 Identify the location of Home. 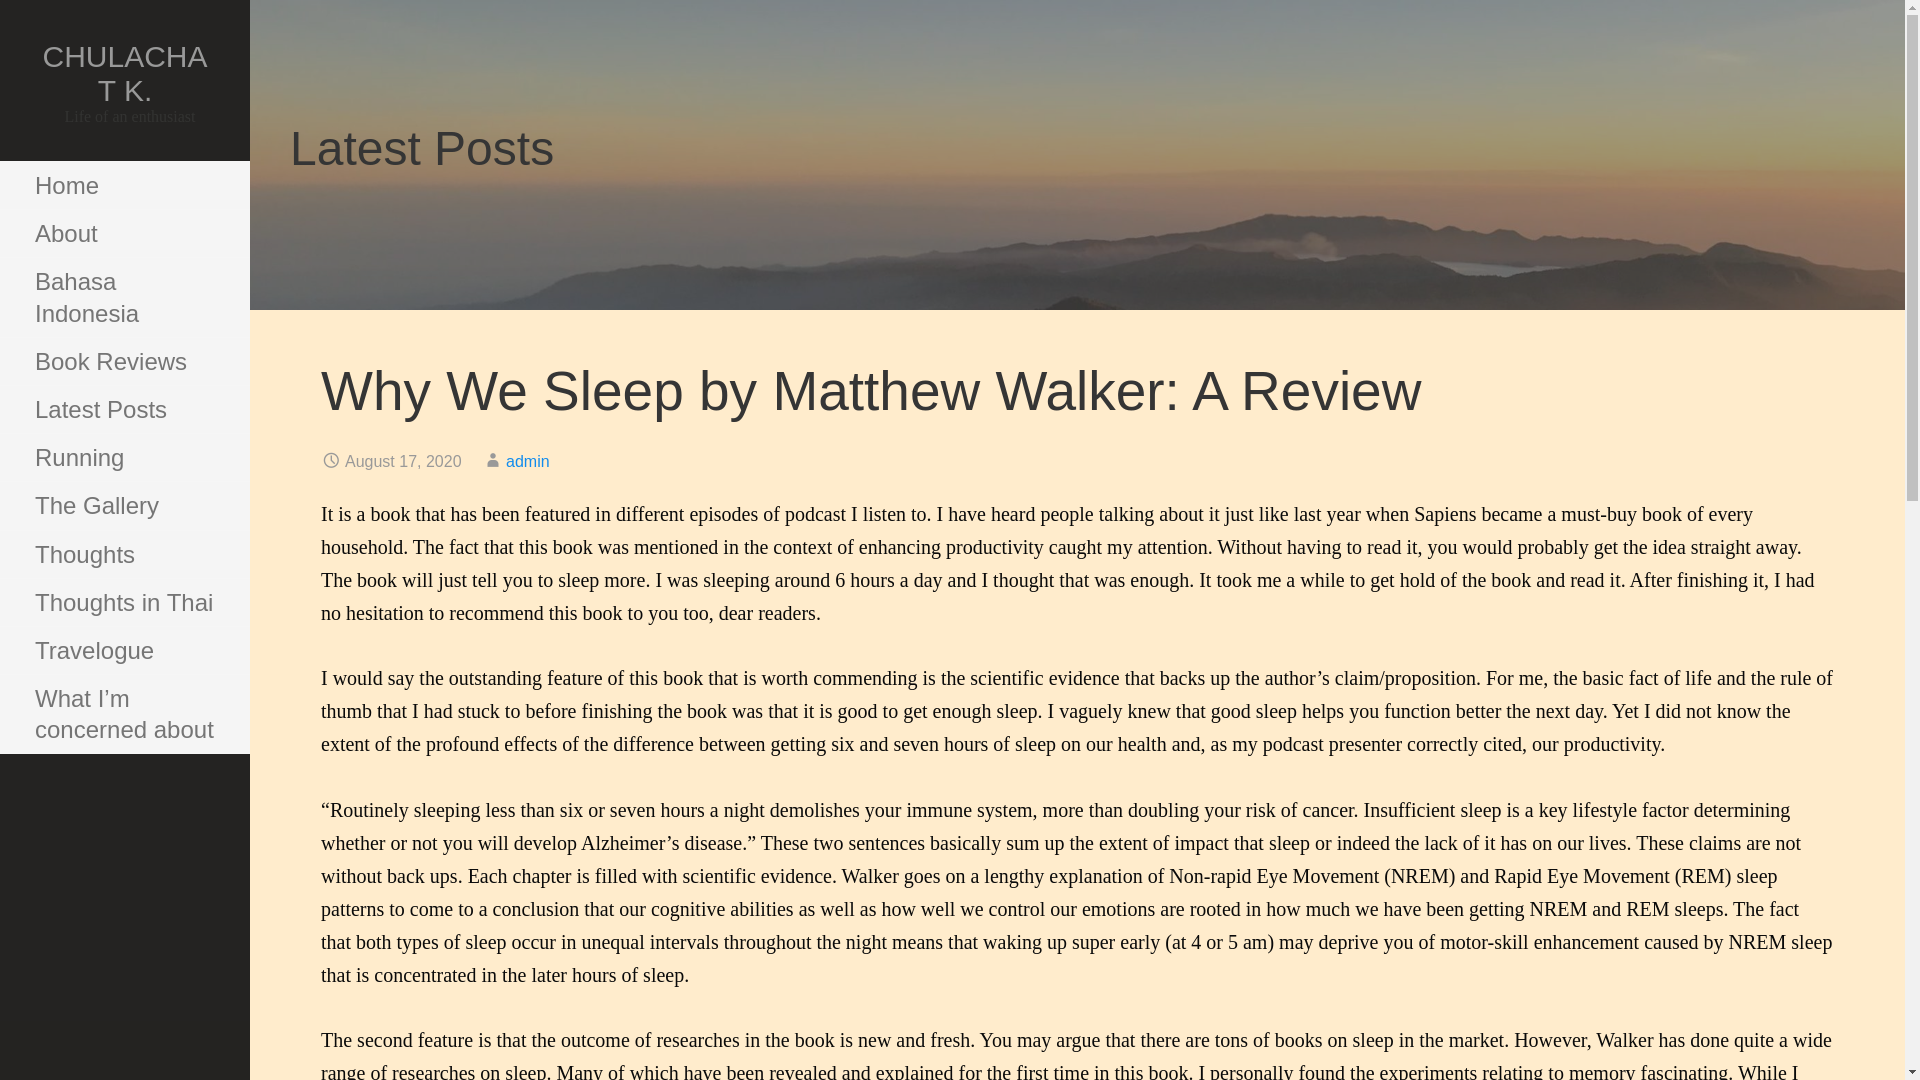
(124, 186).